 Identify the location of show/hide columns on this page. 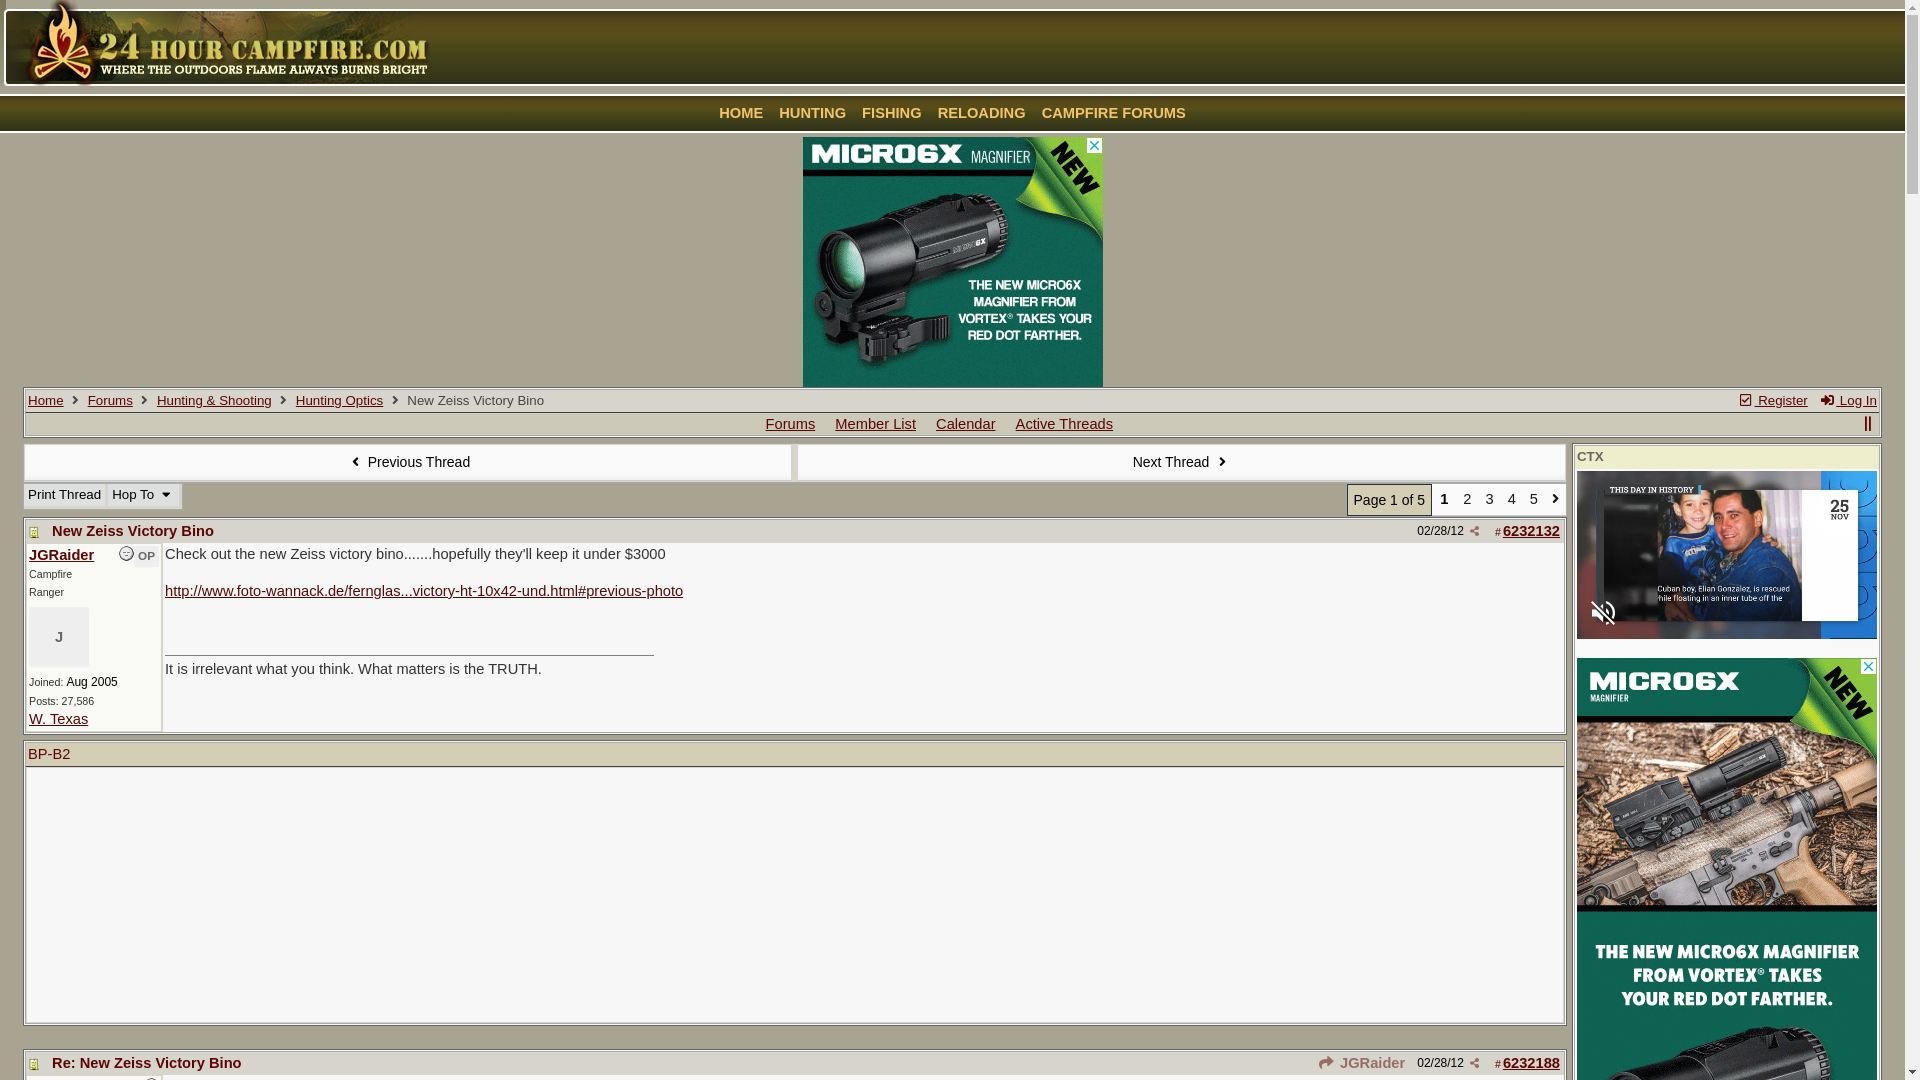
(1868, 424).